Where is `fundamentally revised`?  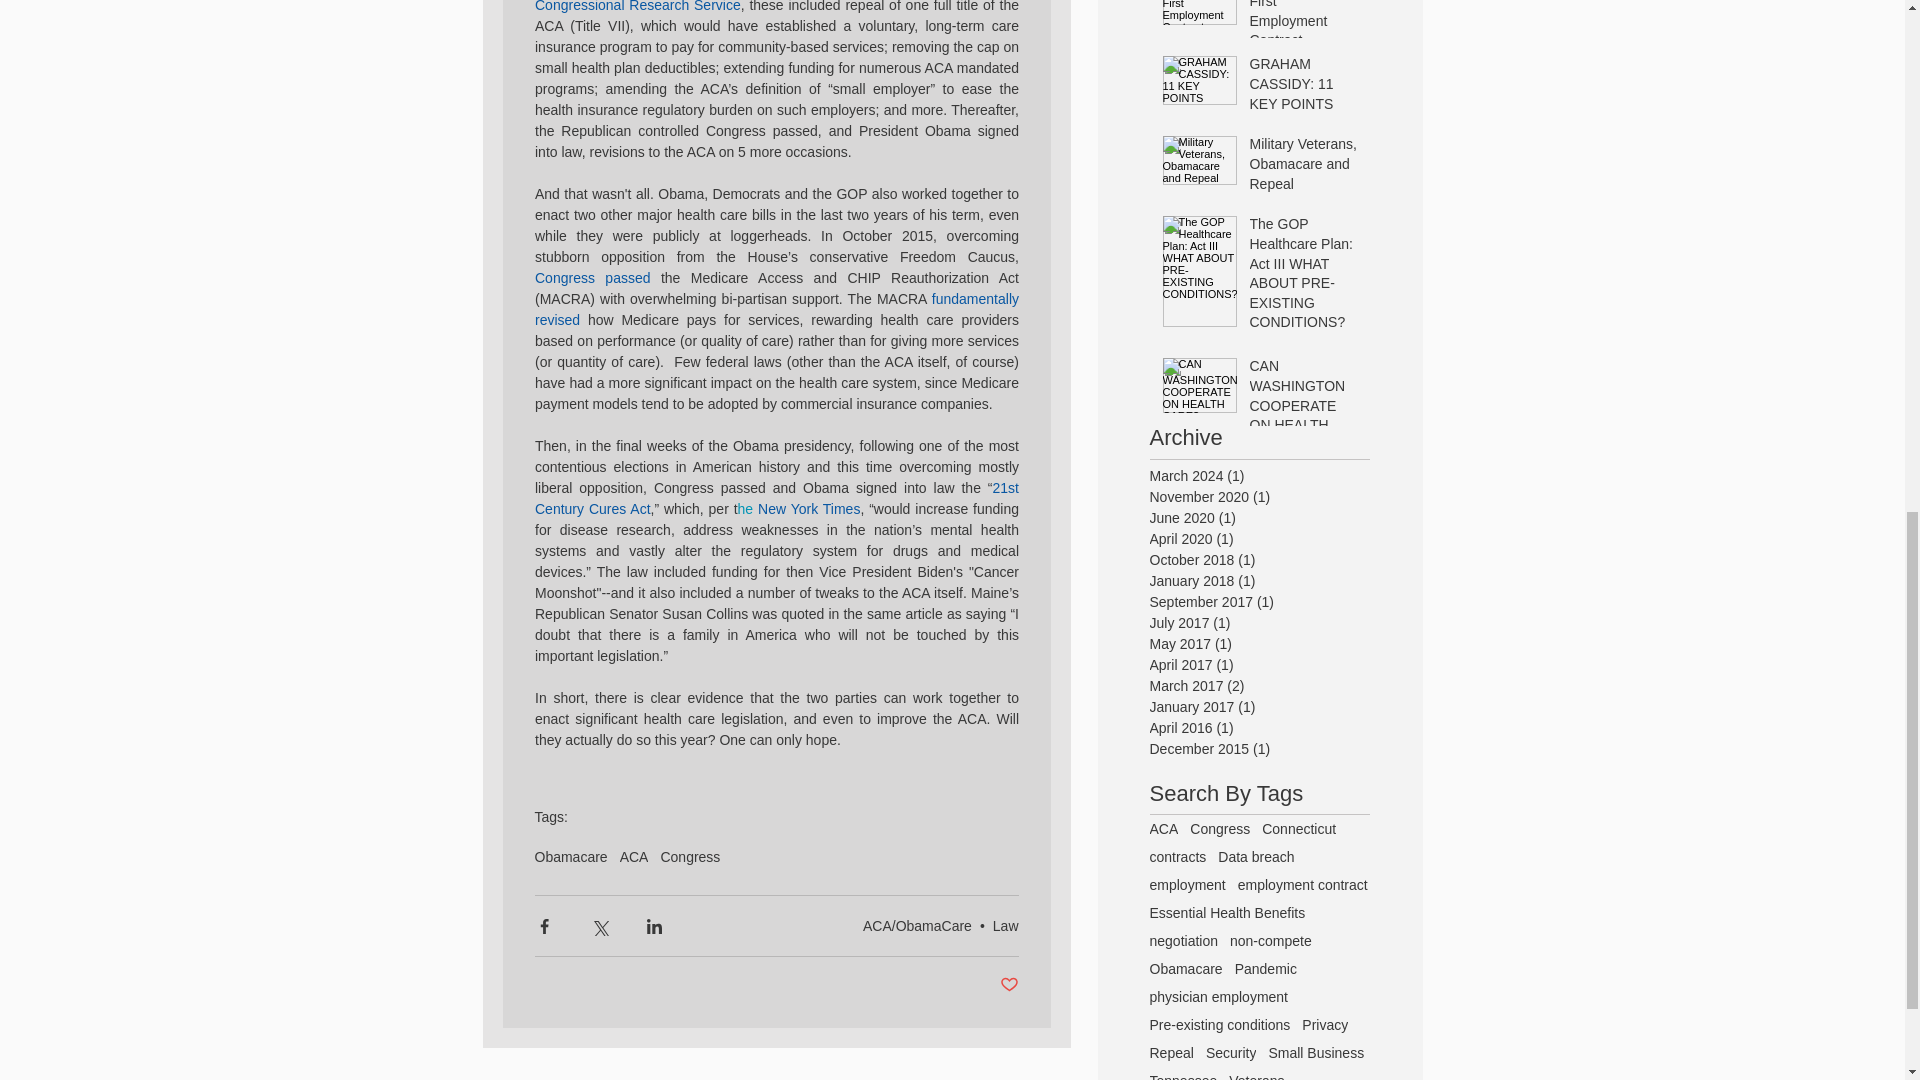
fundamentally revised is located at coordinates (777, 308).